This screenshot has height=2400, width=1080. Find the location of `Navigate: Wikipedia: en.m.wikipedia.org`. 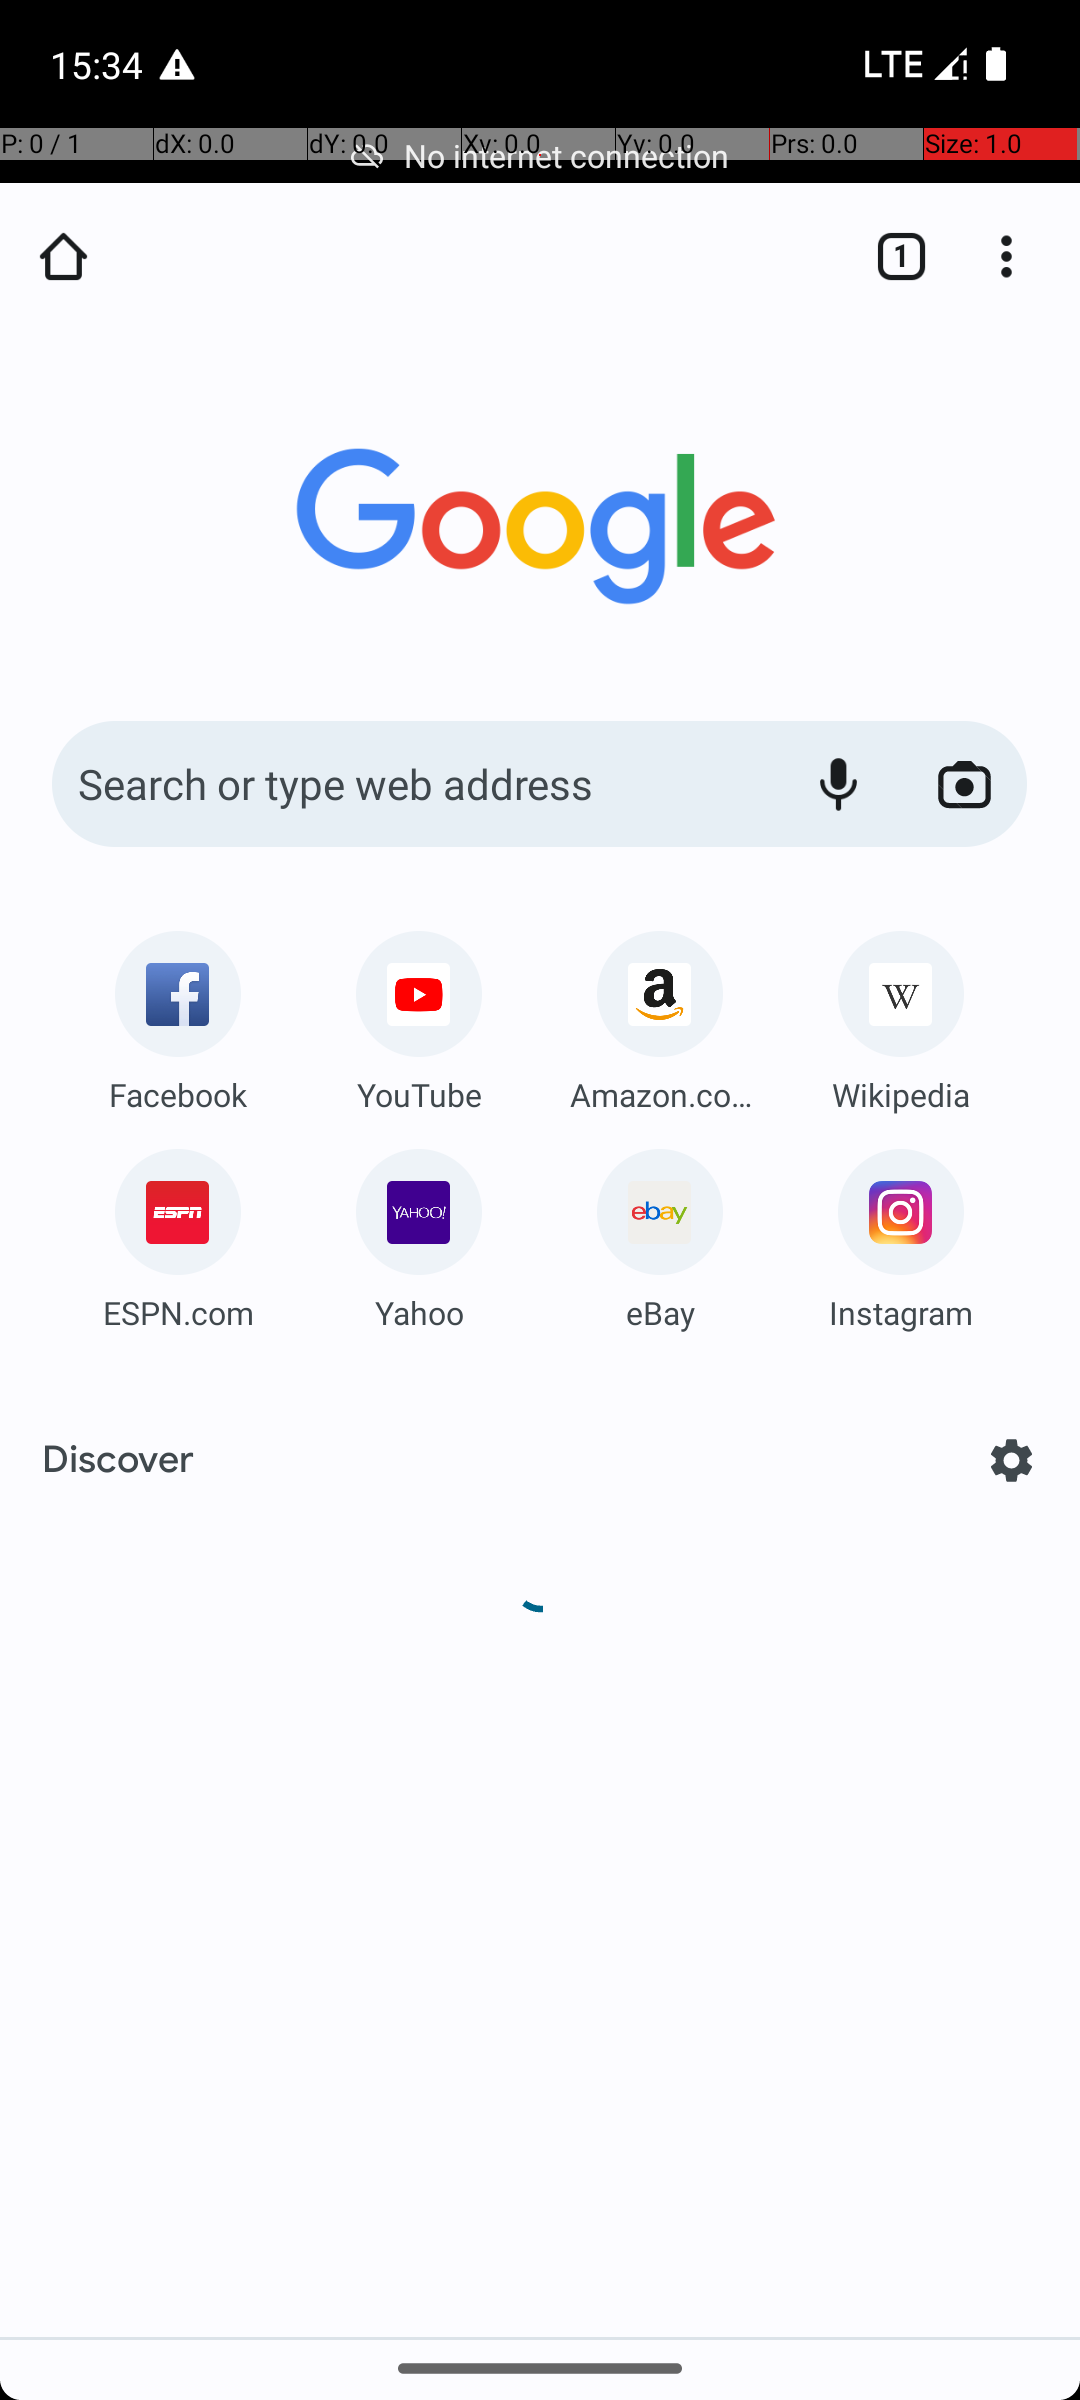

Navigate: Wikipedia: en.m.wikipedia.org is located at coordinates (901, 1014).